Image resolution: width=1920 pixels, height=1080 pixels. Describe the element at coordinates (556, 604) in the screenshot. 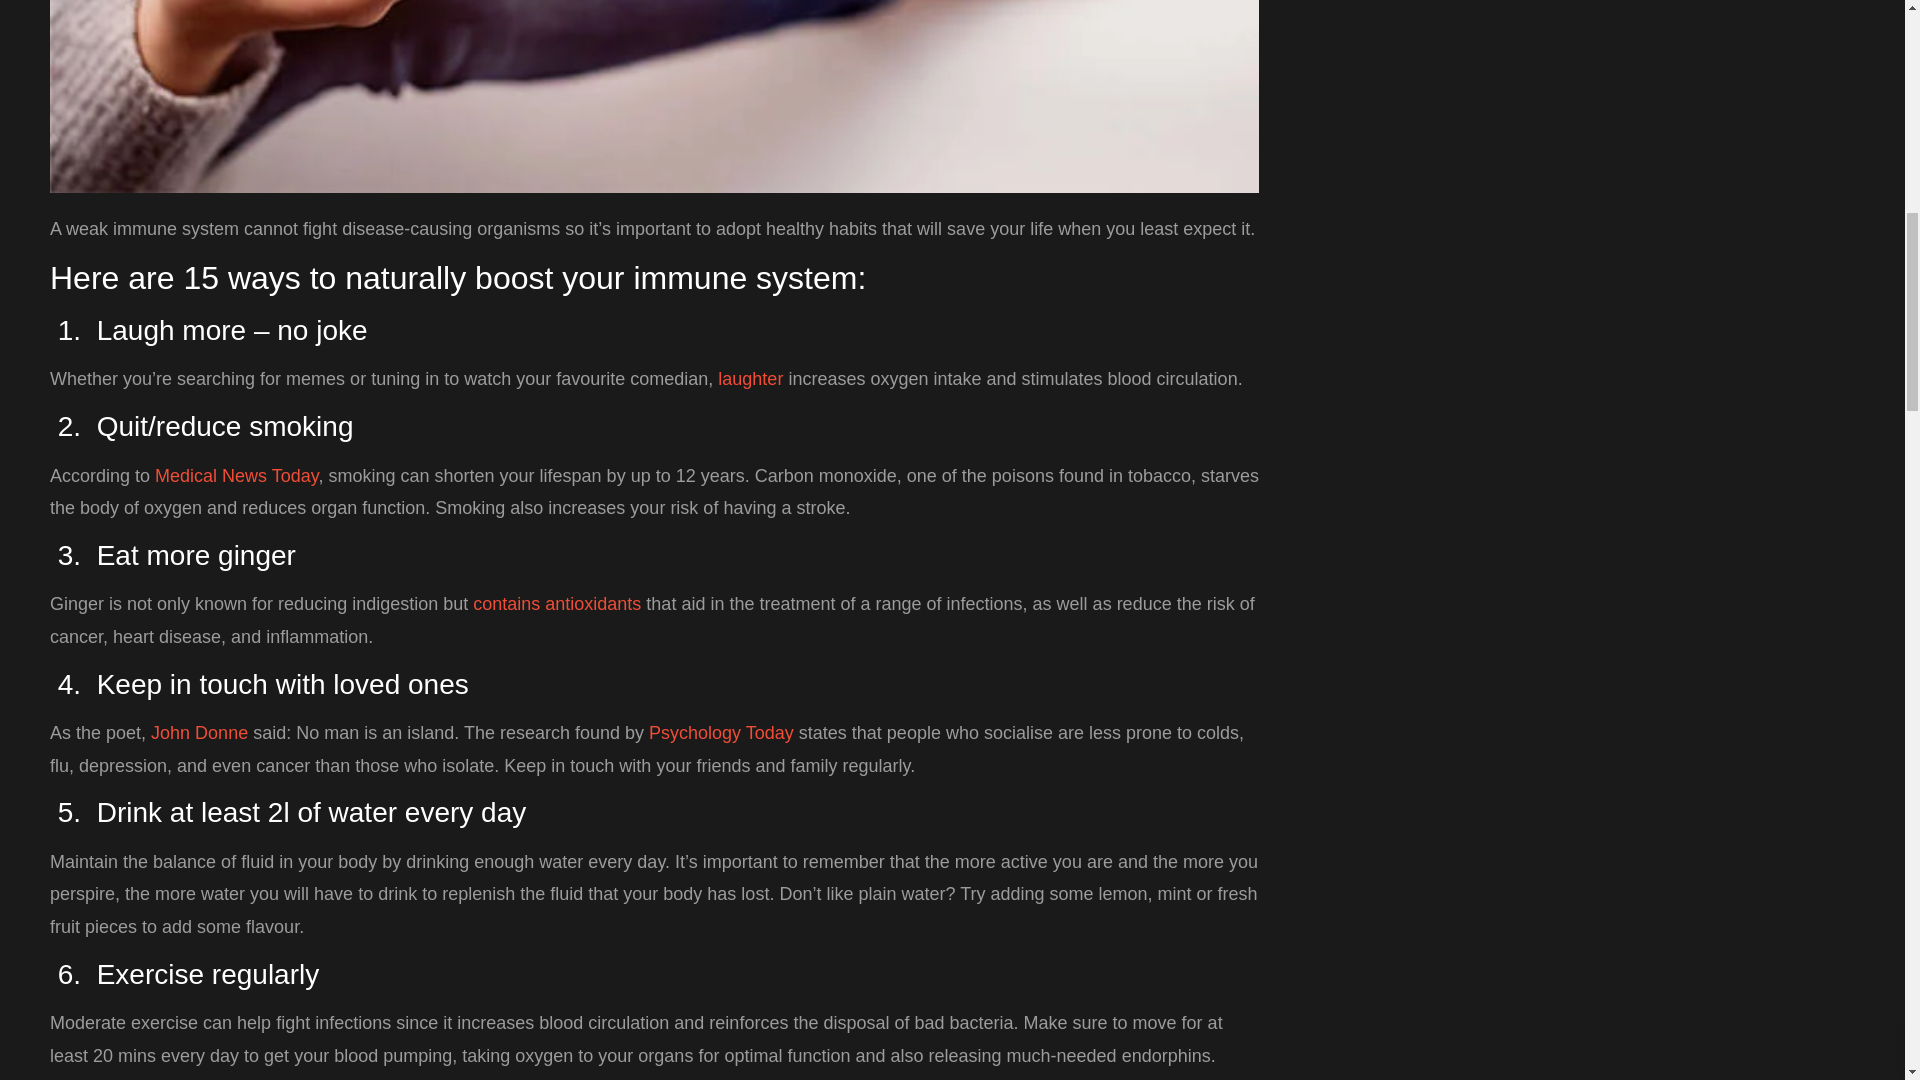

I see `contains antioxidants` at that location.